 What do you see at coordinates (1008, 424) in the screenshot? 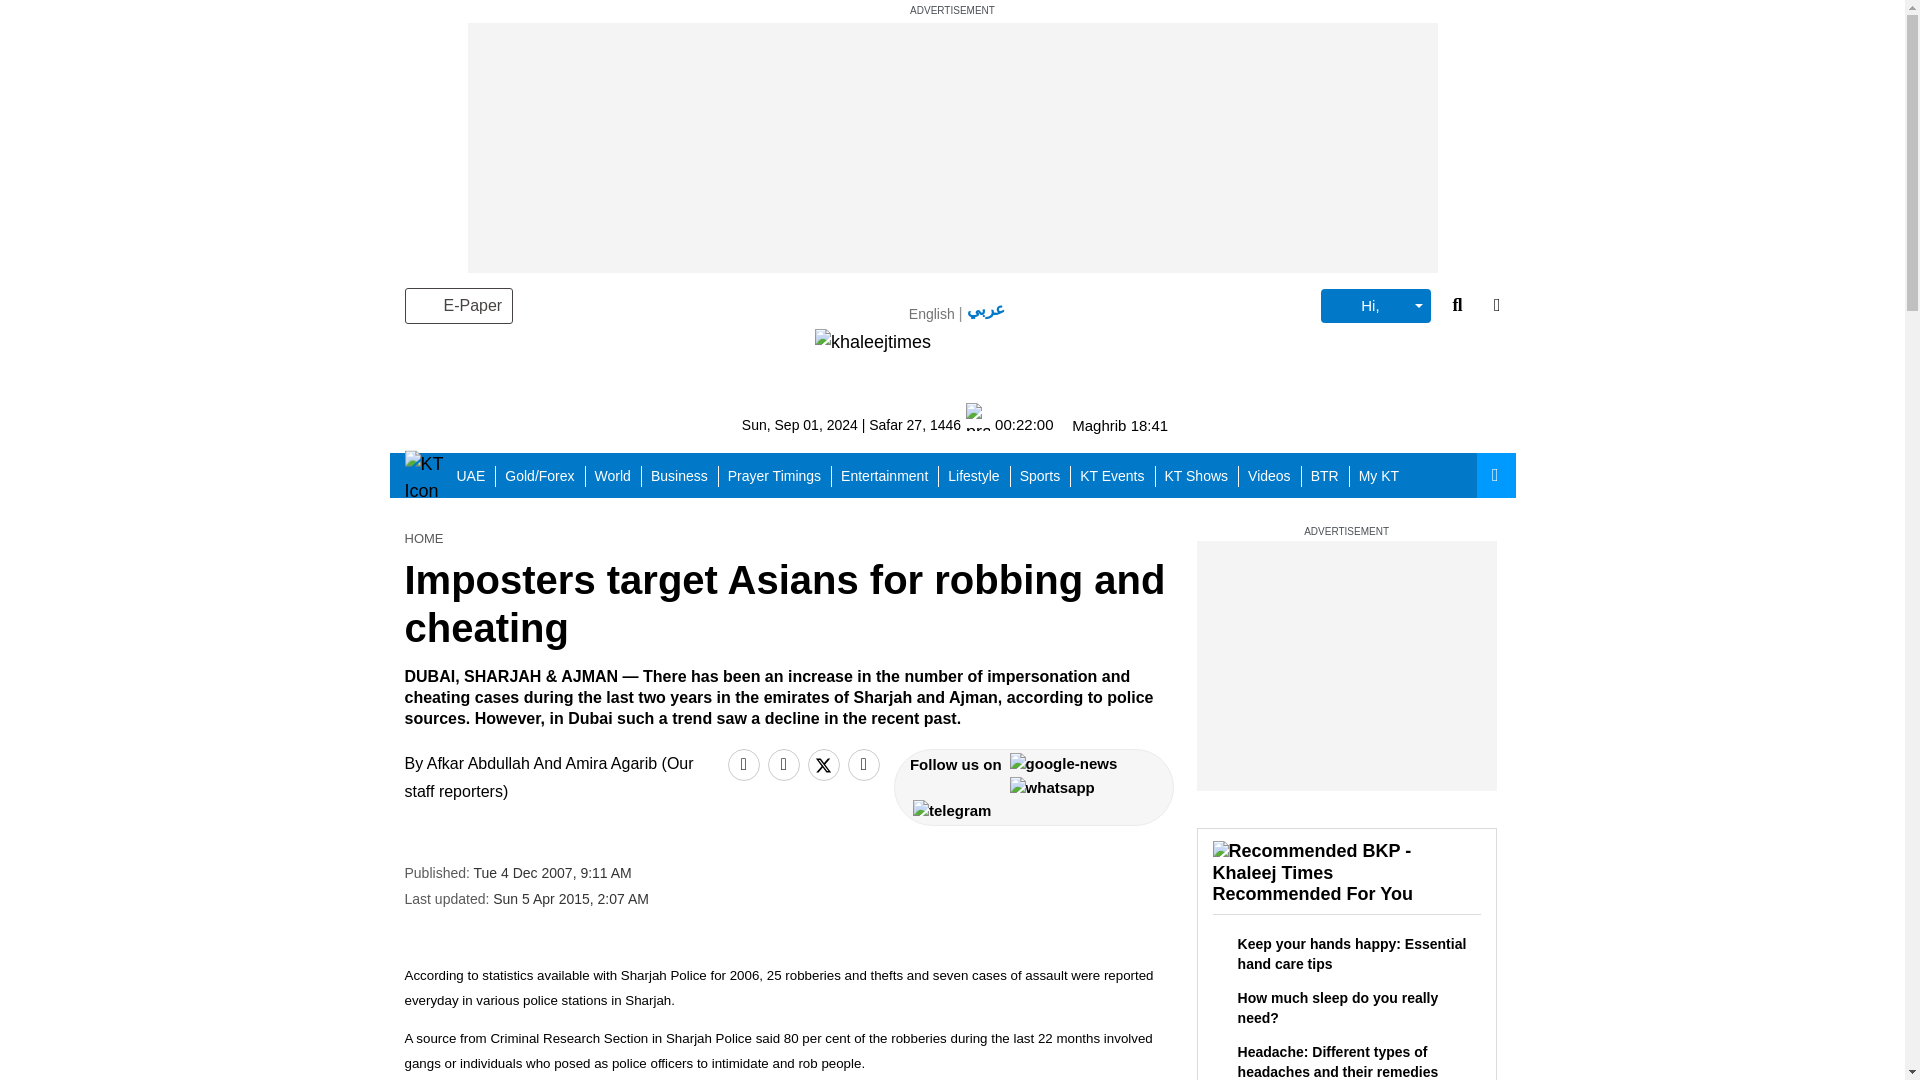
I see `00:22:00` at bounding box center [1008, 424].